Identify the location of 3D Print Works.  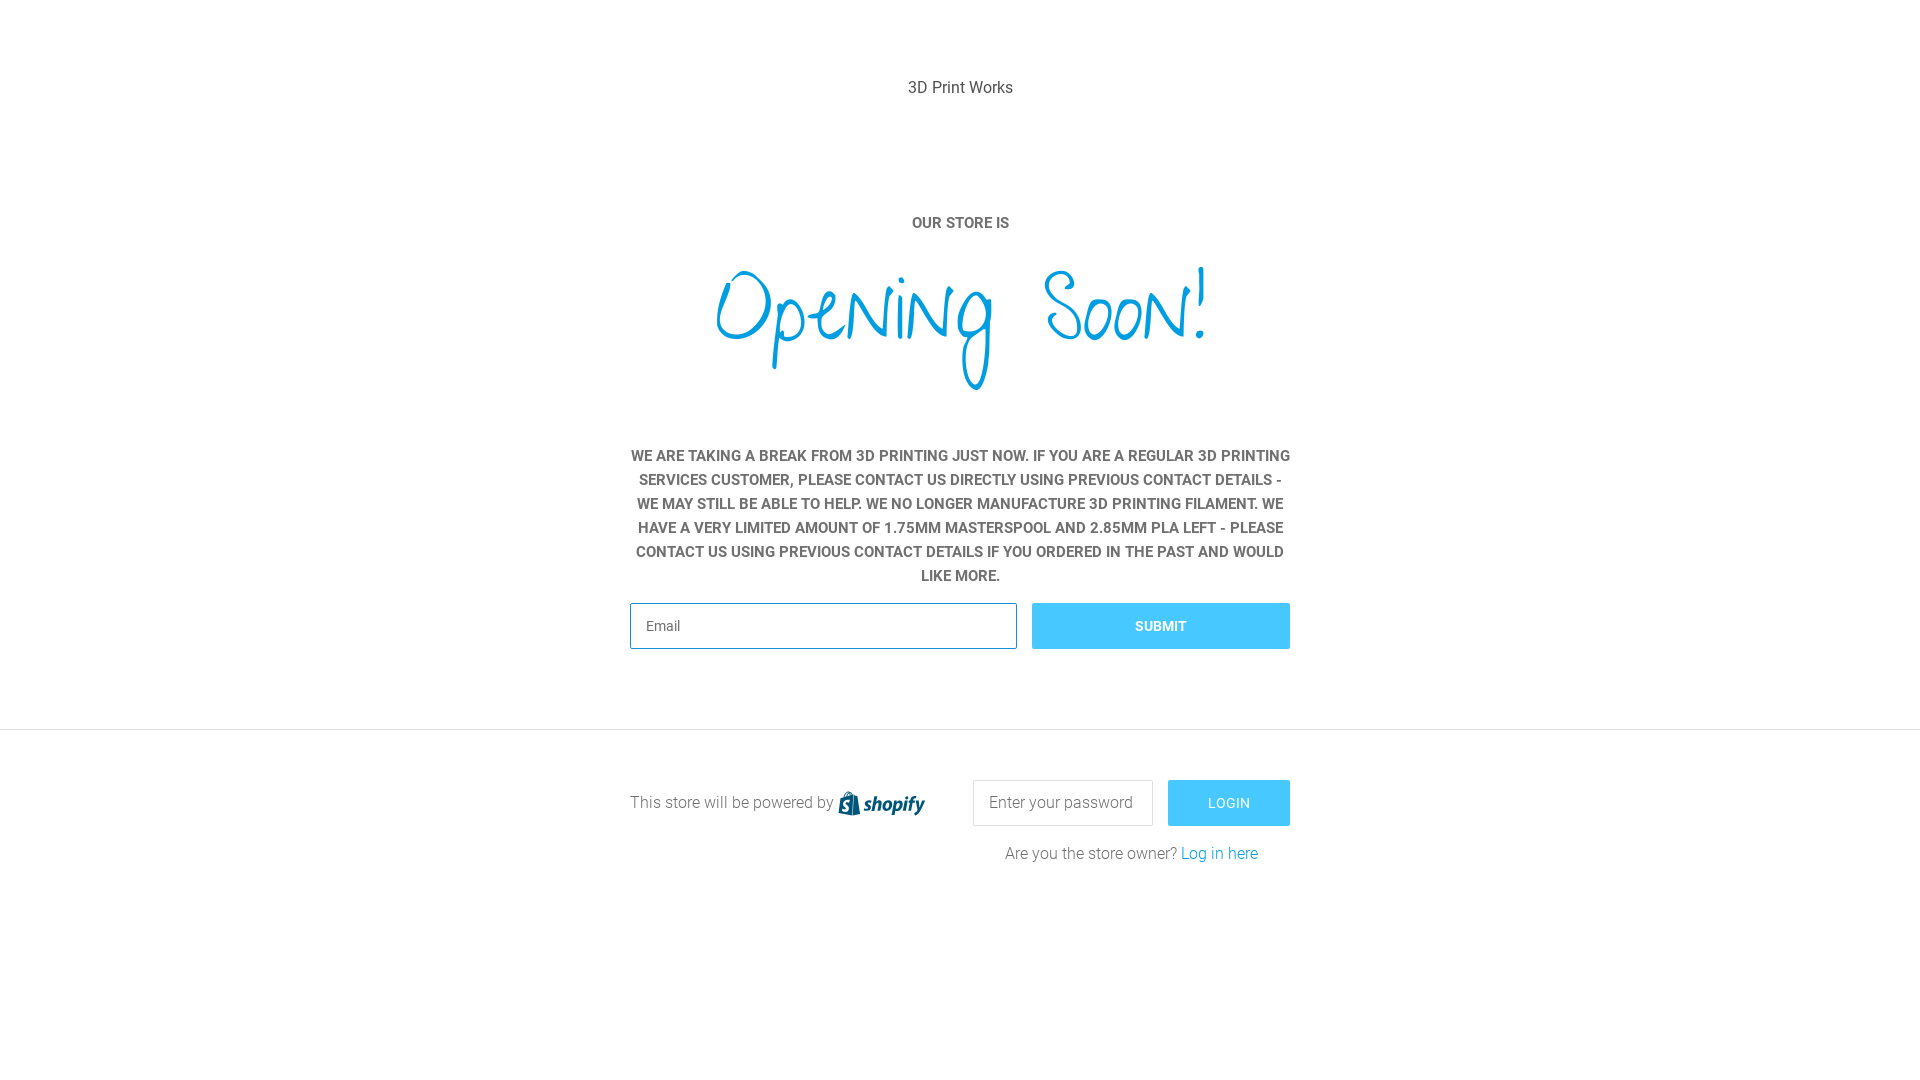
(960, 87).